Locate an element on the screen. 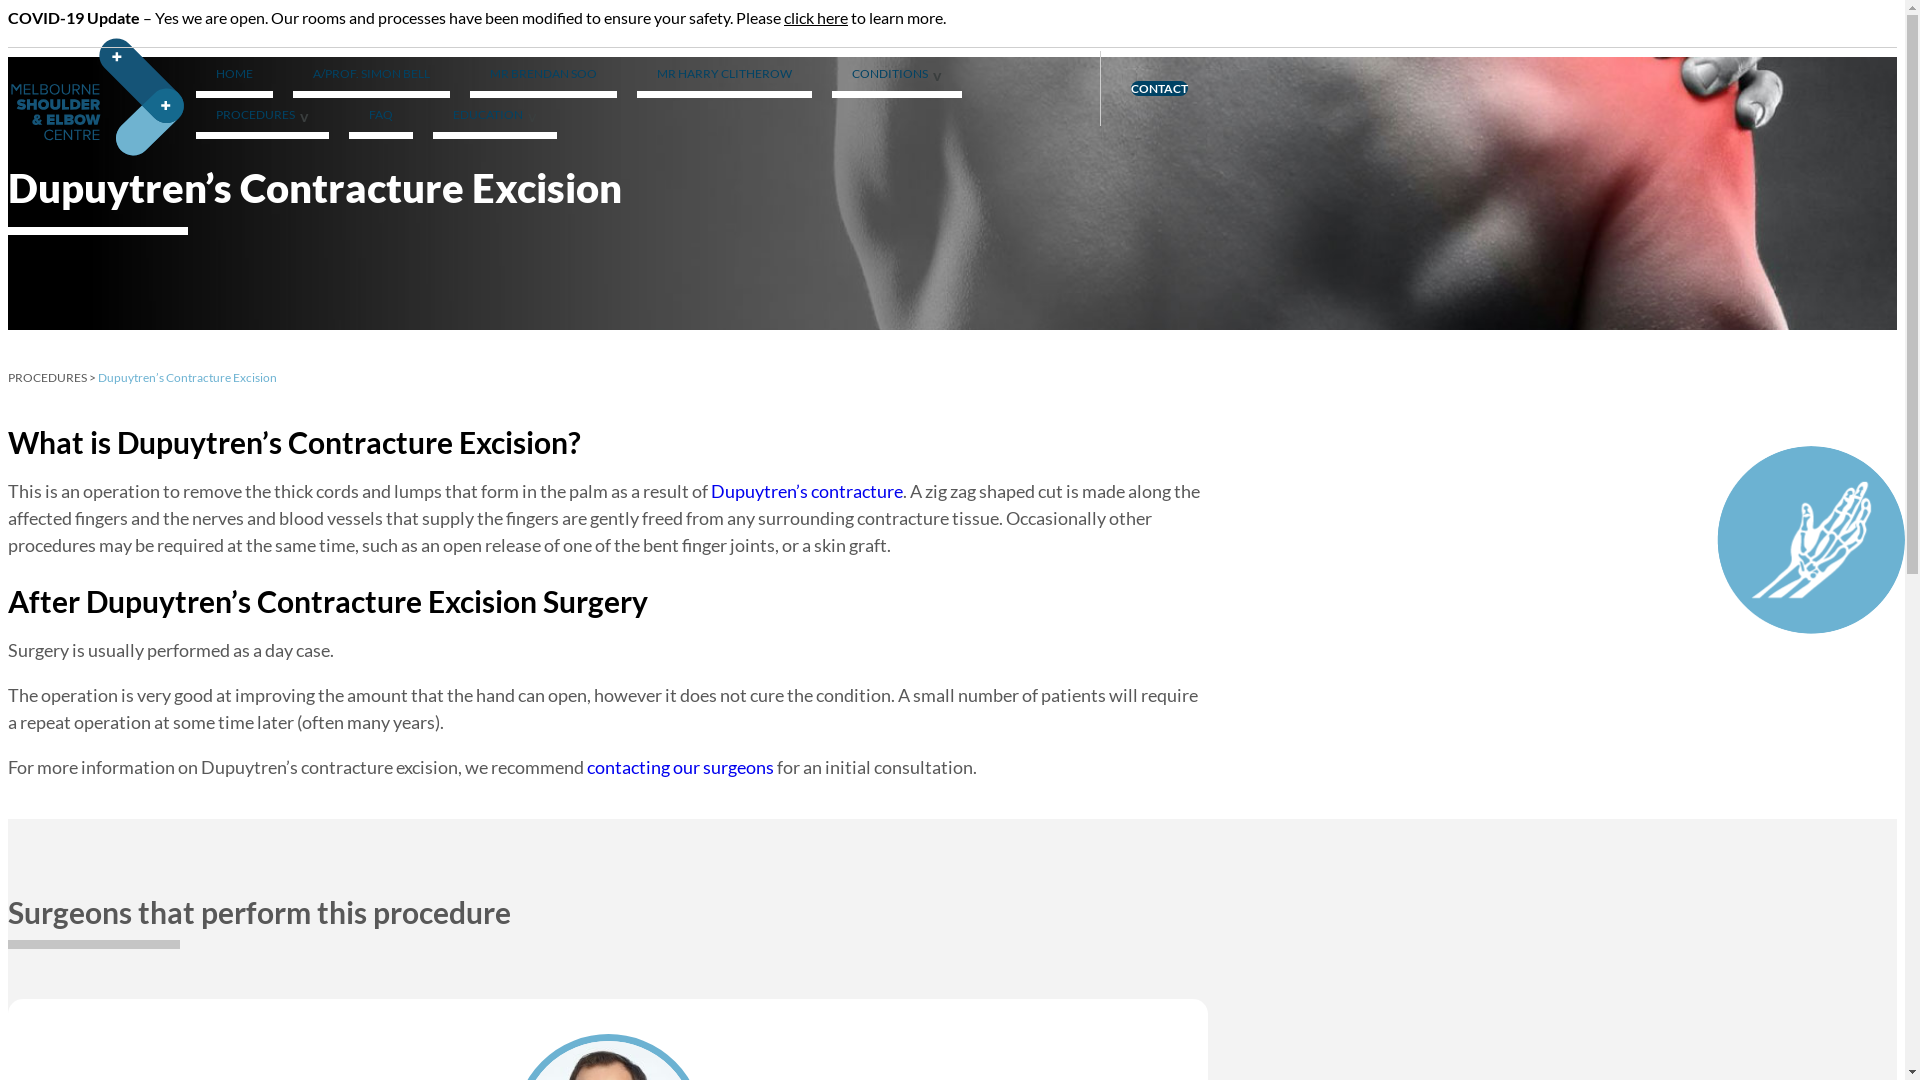 Image resolution: width=1920 pixels, height=1080 pixels. EDUCATION is located at coordinates (495, 118).